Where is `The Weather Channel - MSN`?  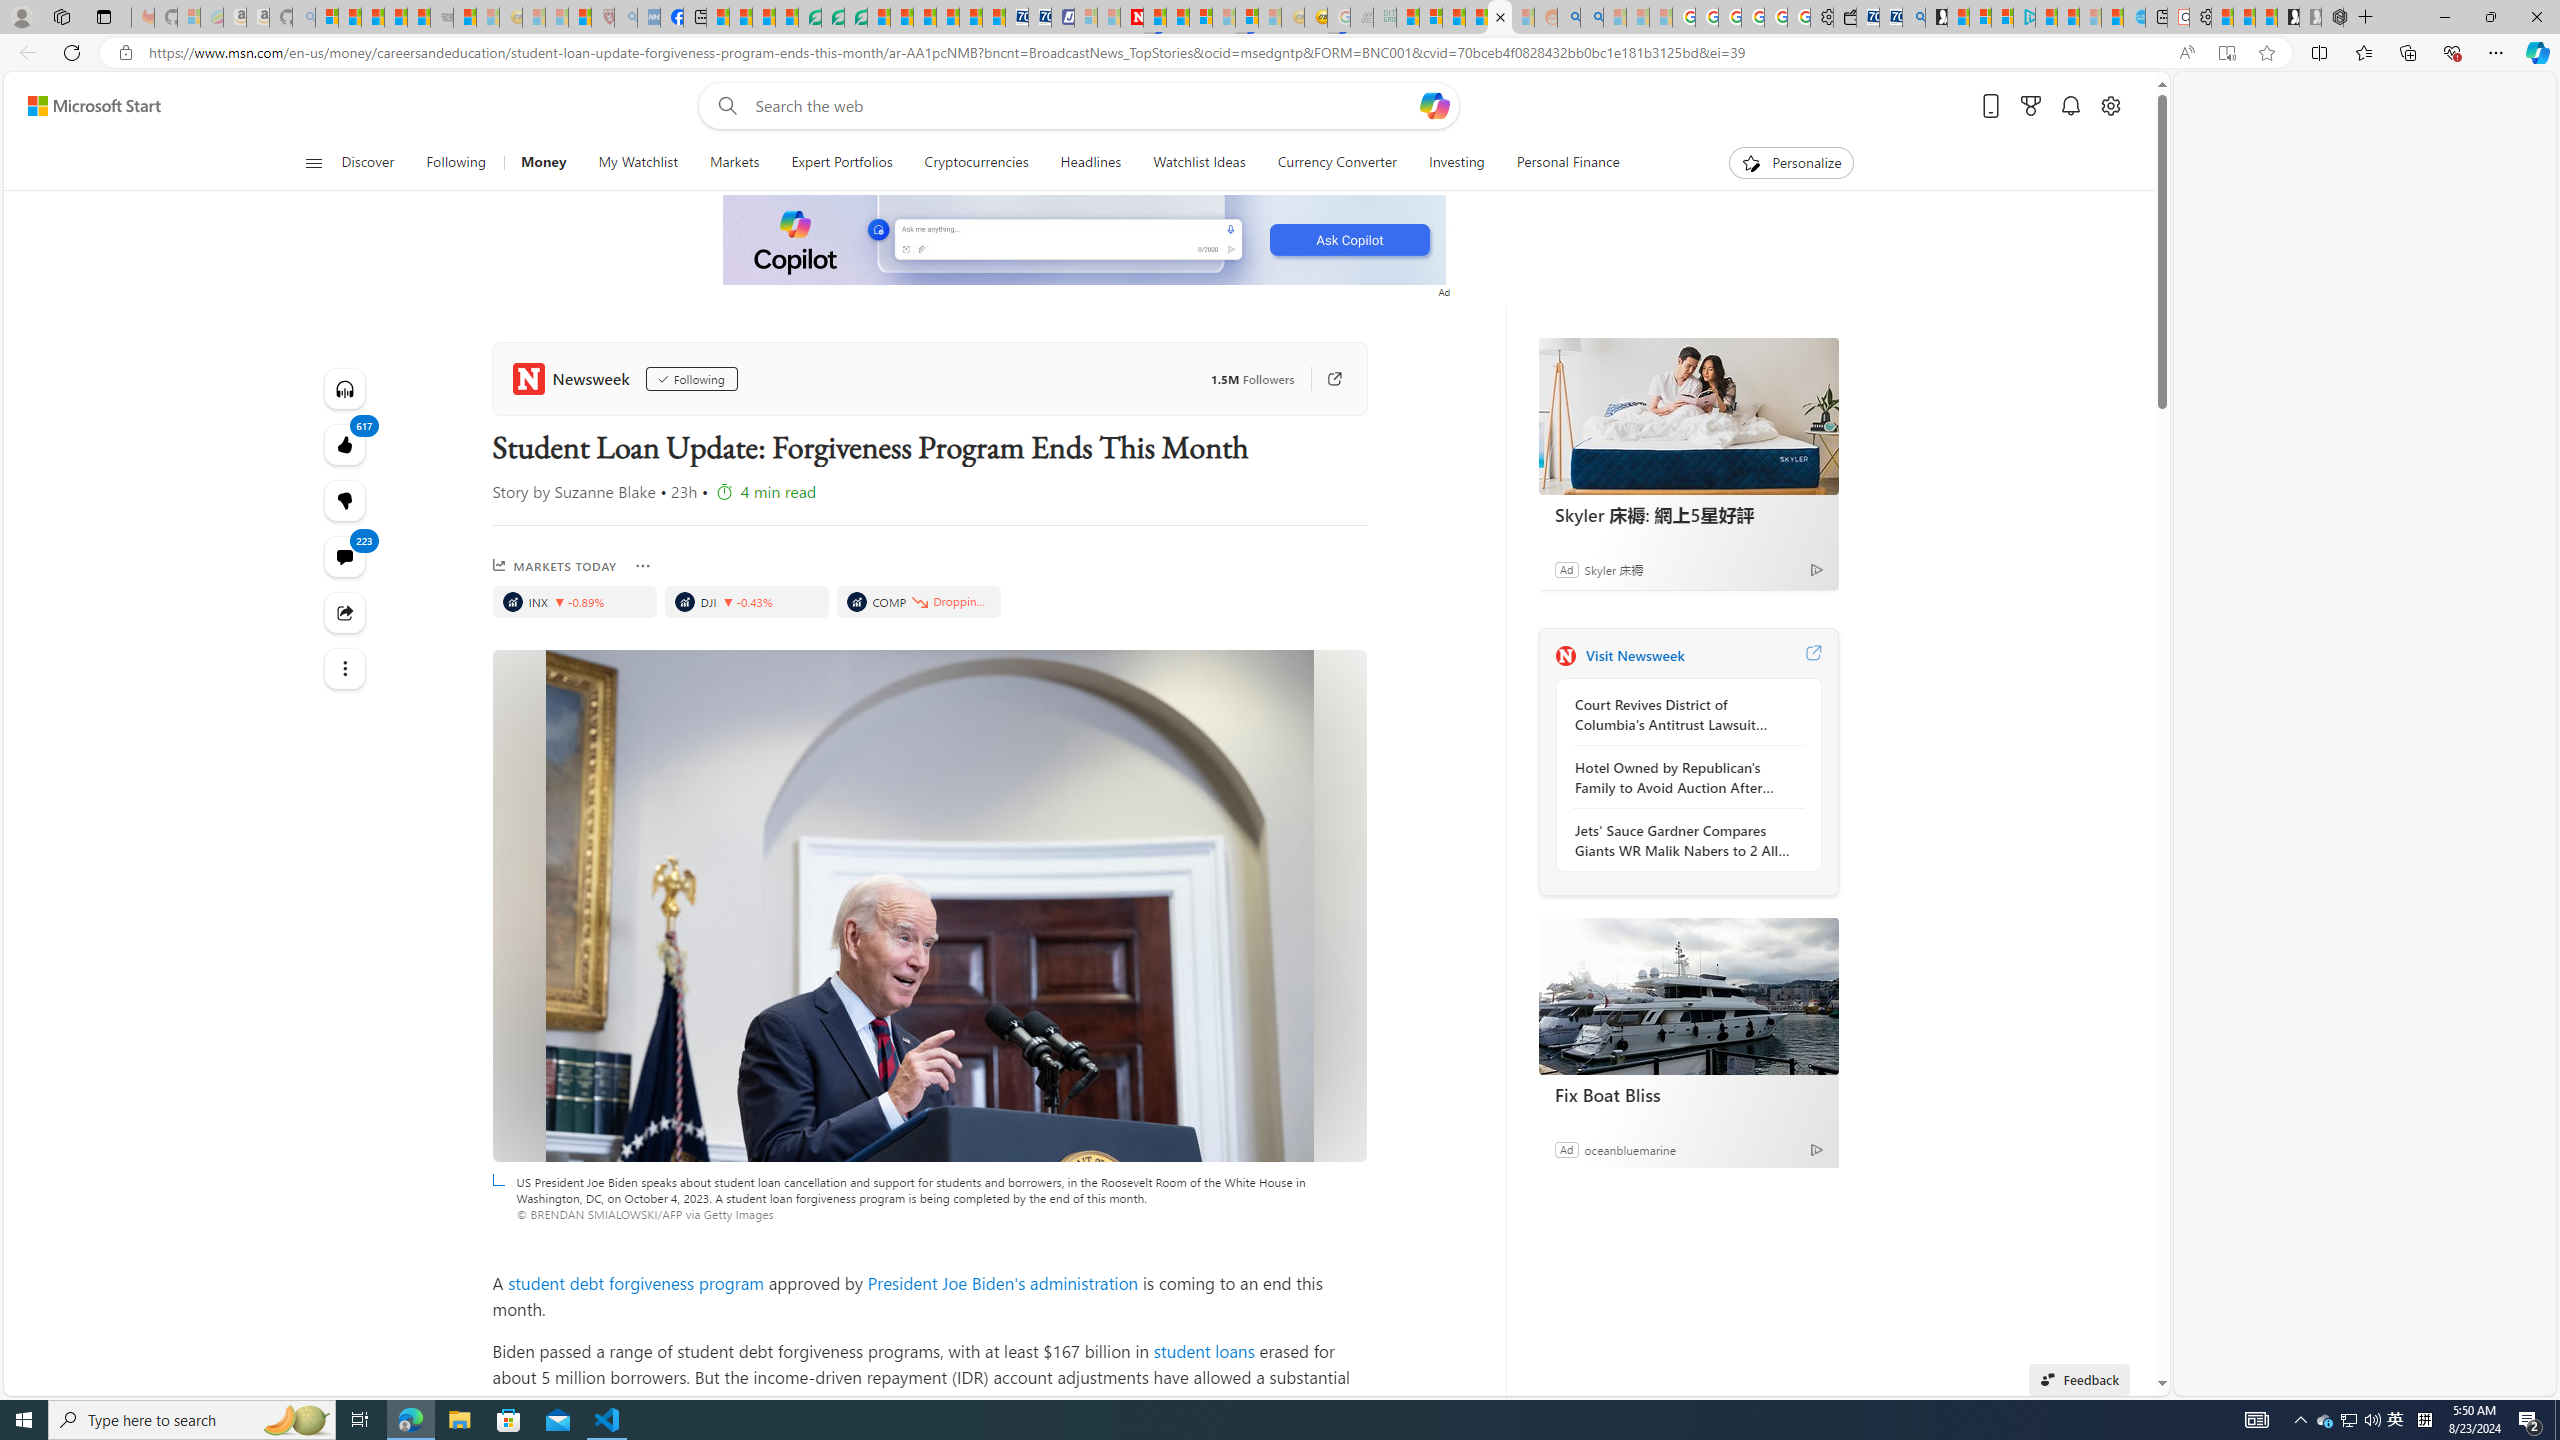
The Weather Channel - MSN is located at coordinates (374, 17).